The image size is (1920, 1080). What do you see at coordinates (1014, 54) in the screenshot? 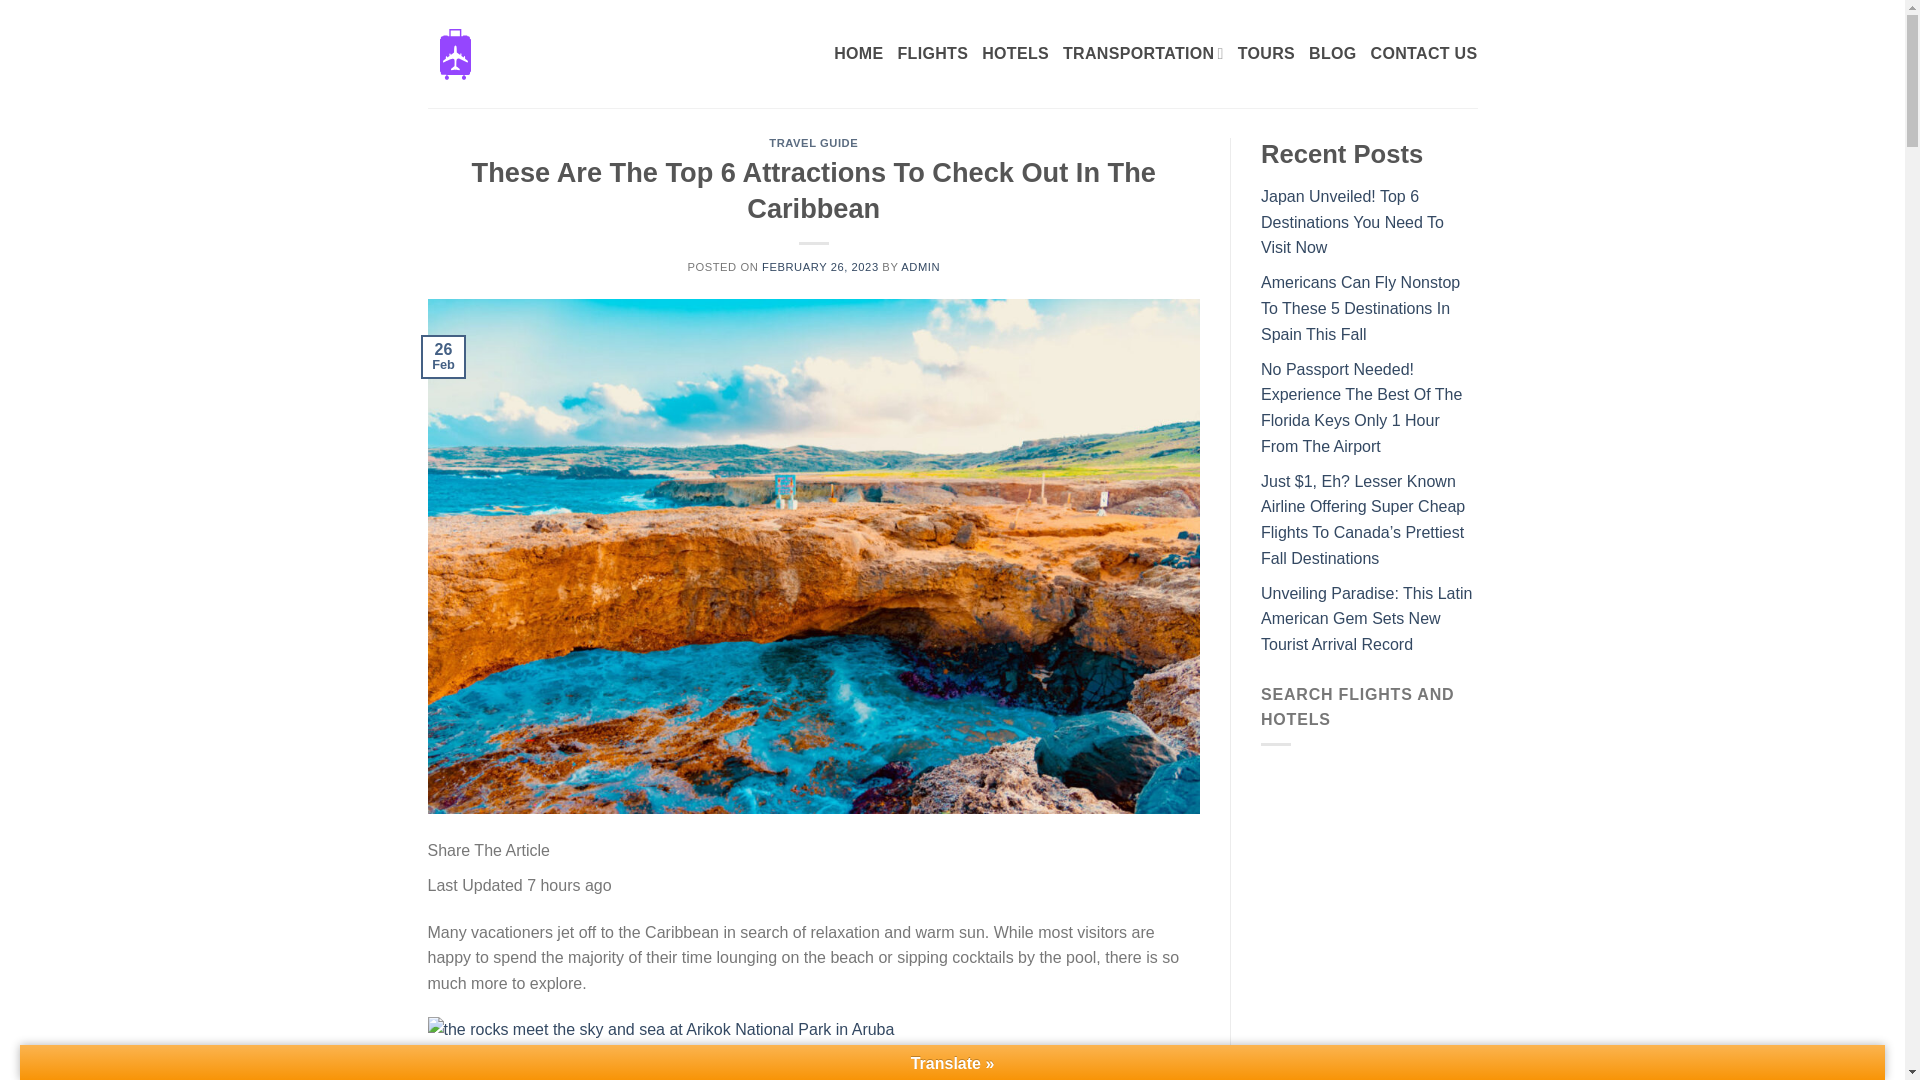
I see `HOTELS` at bounding box center [1014, 54].